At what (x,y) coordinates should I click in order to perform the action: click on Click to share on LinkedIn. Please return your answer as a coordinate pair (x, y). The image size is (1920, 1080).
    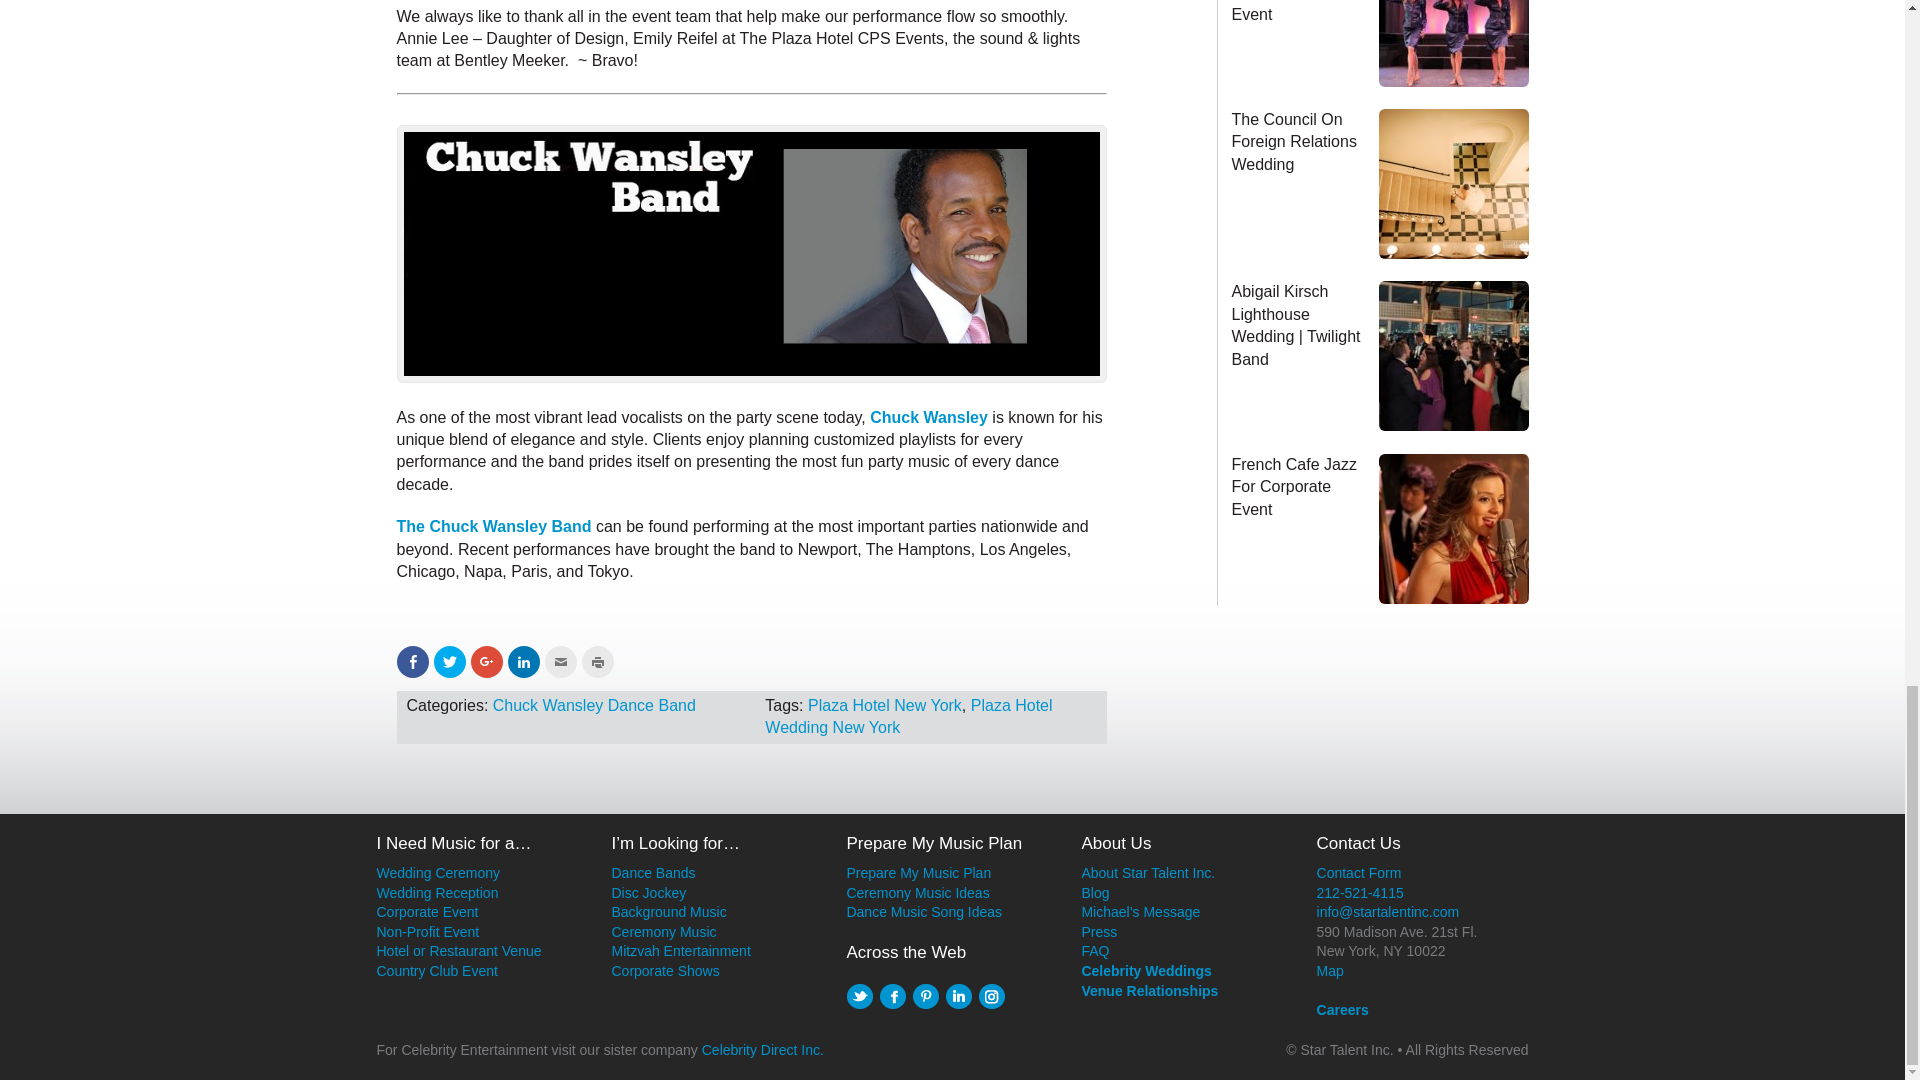
    Looking at the image, I should click on (524, 662).